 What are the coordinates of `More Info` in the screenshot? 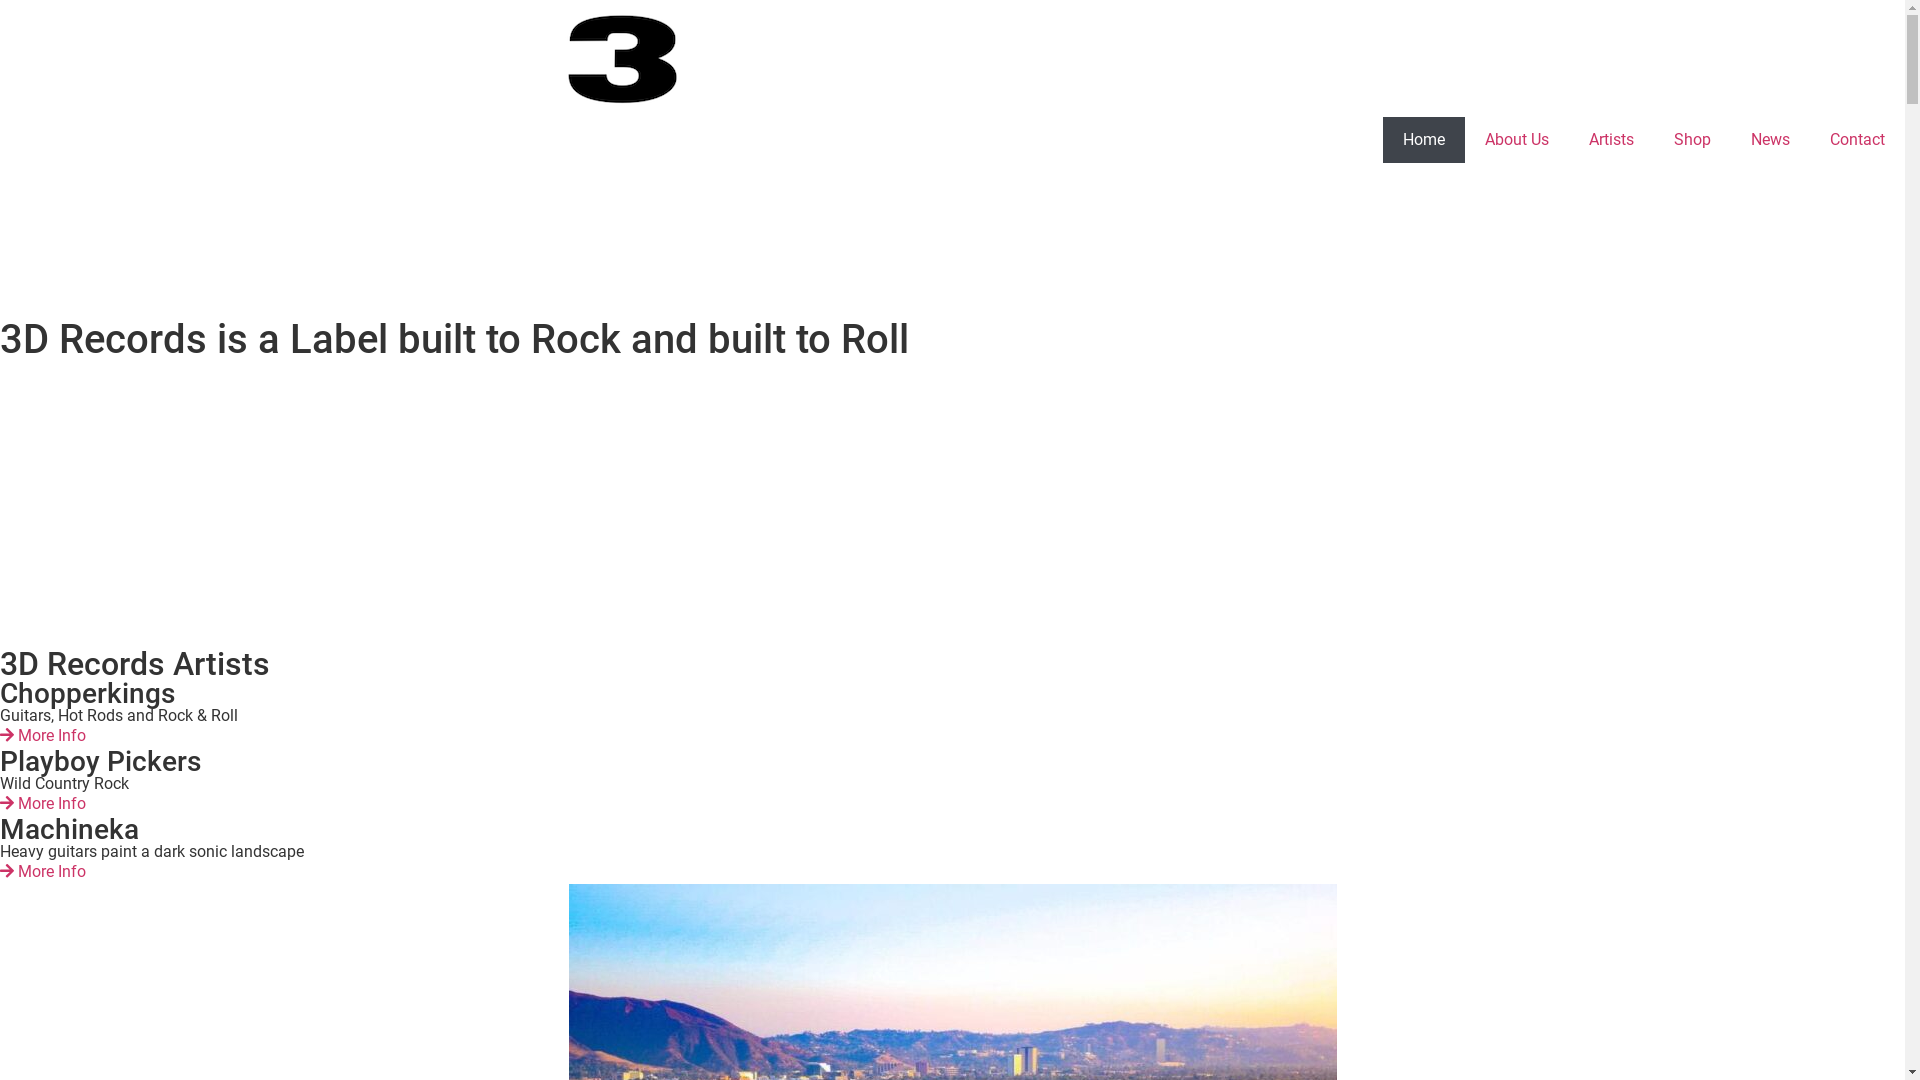 It's located at (43, 872).